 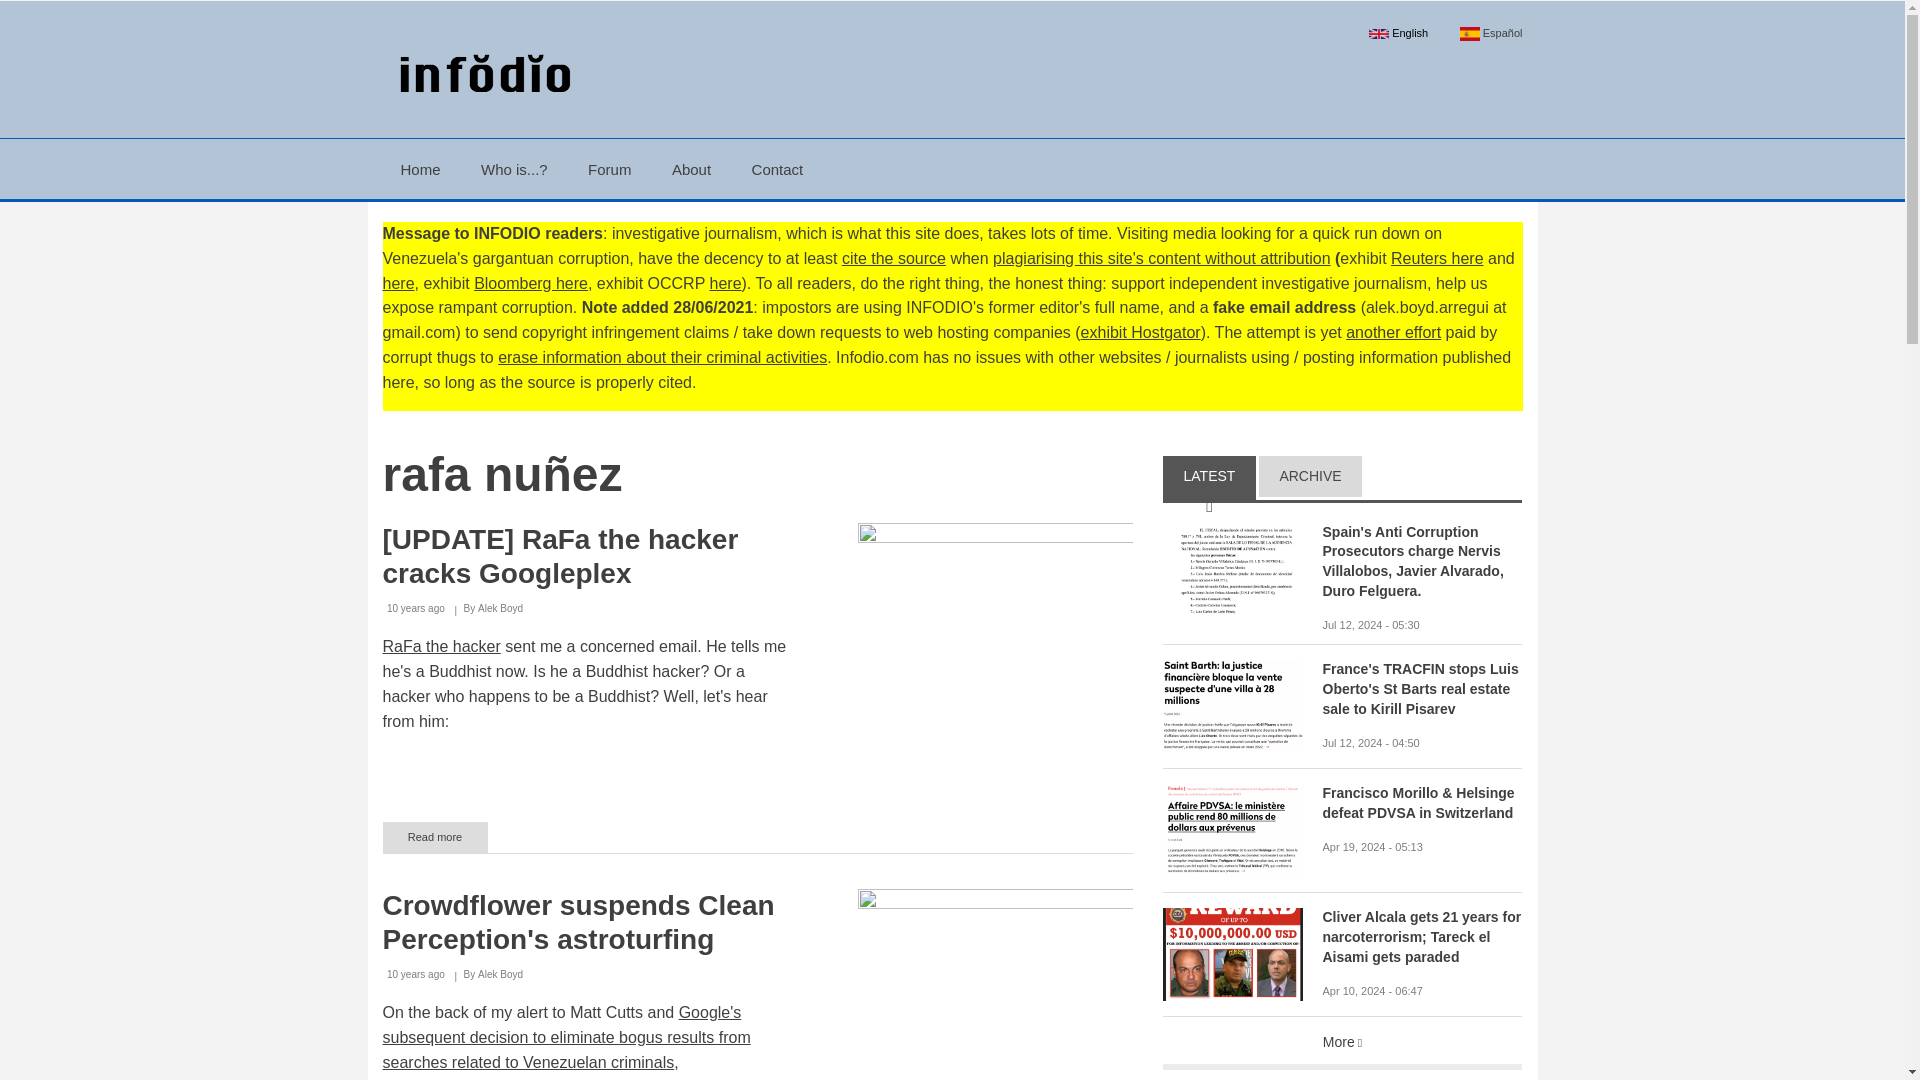 What do you see at coordinates (1399, 33) in the screenshot?
I see `English` at bounding box center [1399, 33].